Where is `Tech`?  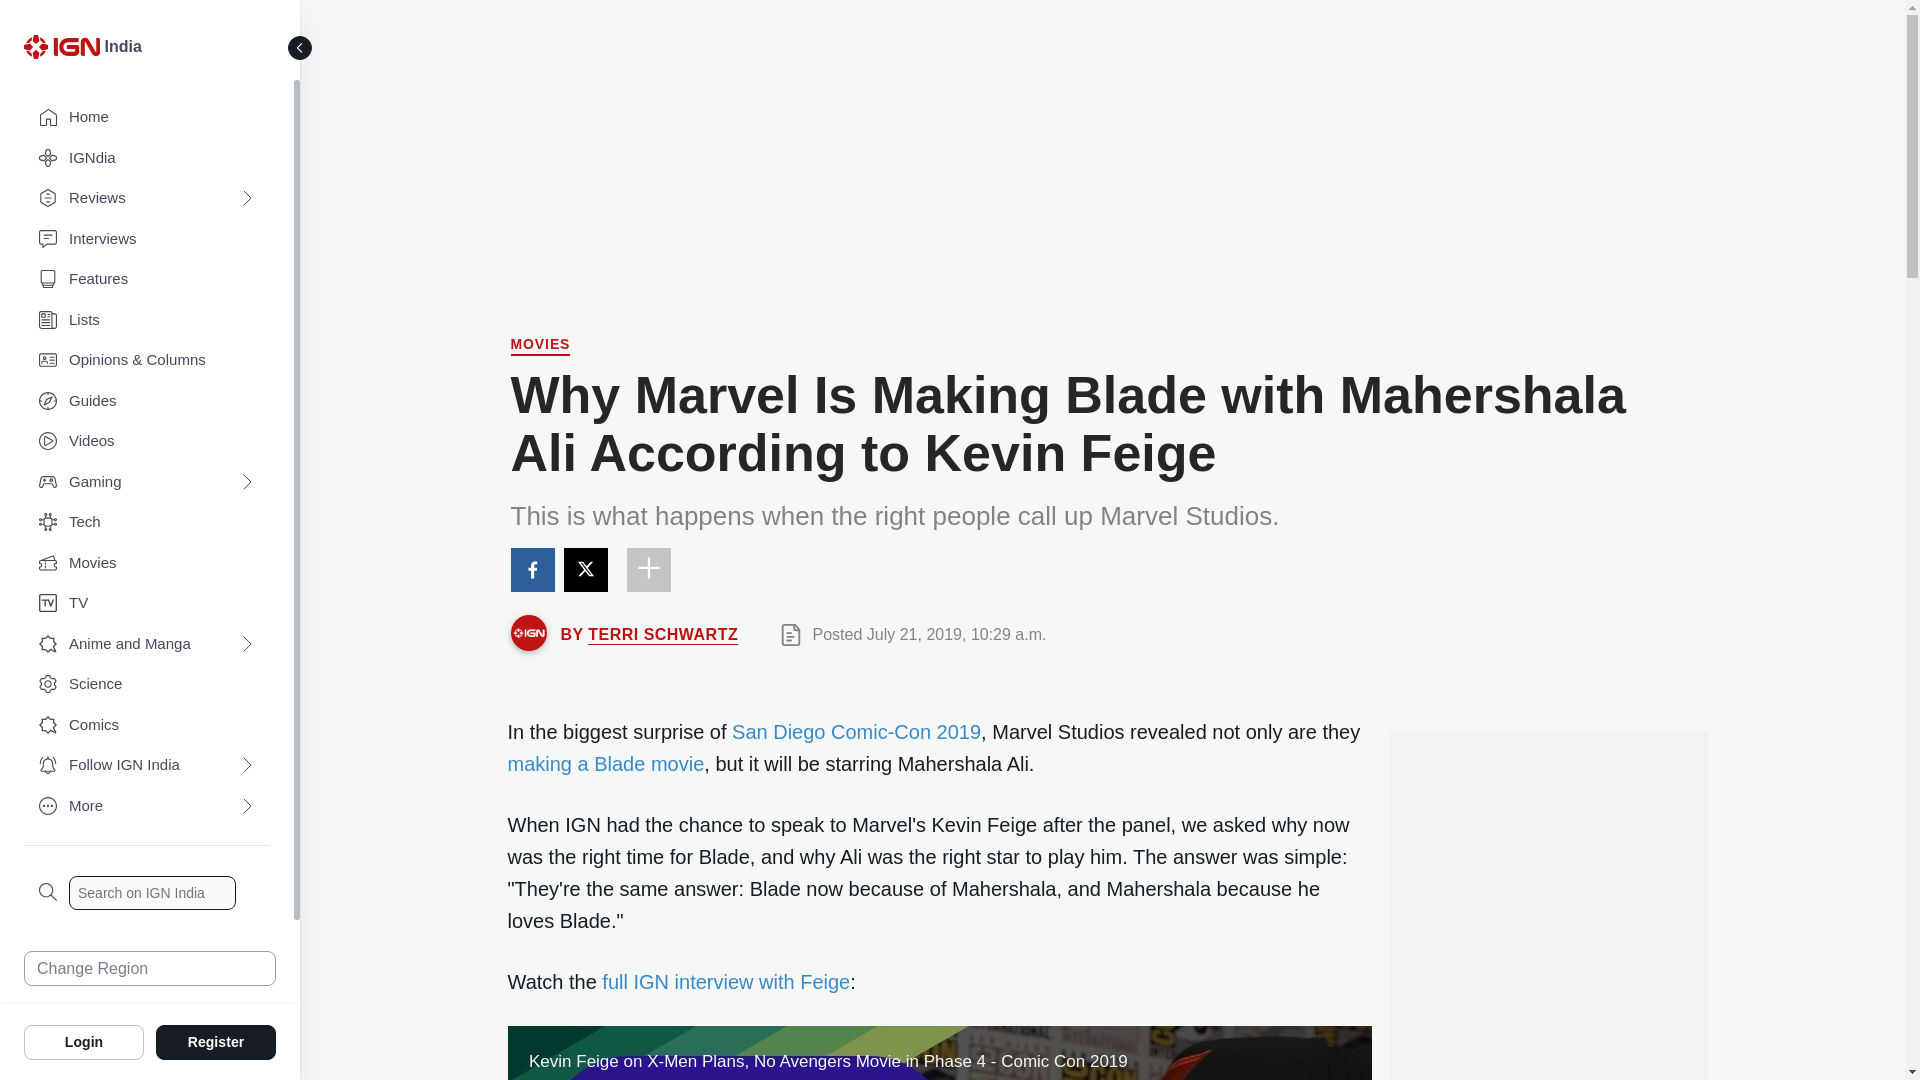 Tech is located at coordinates (146, 522).